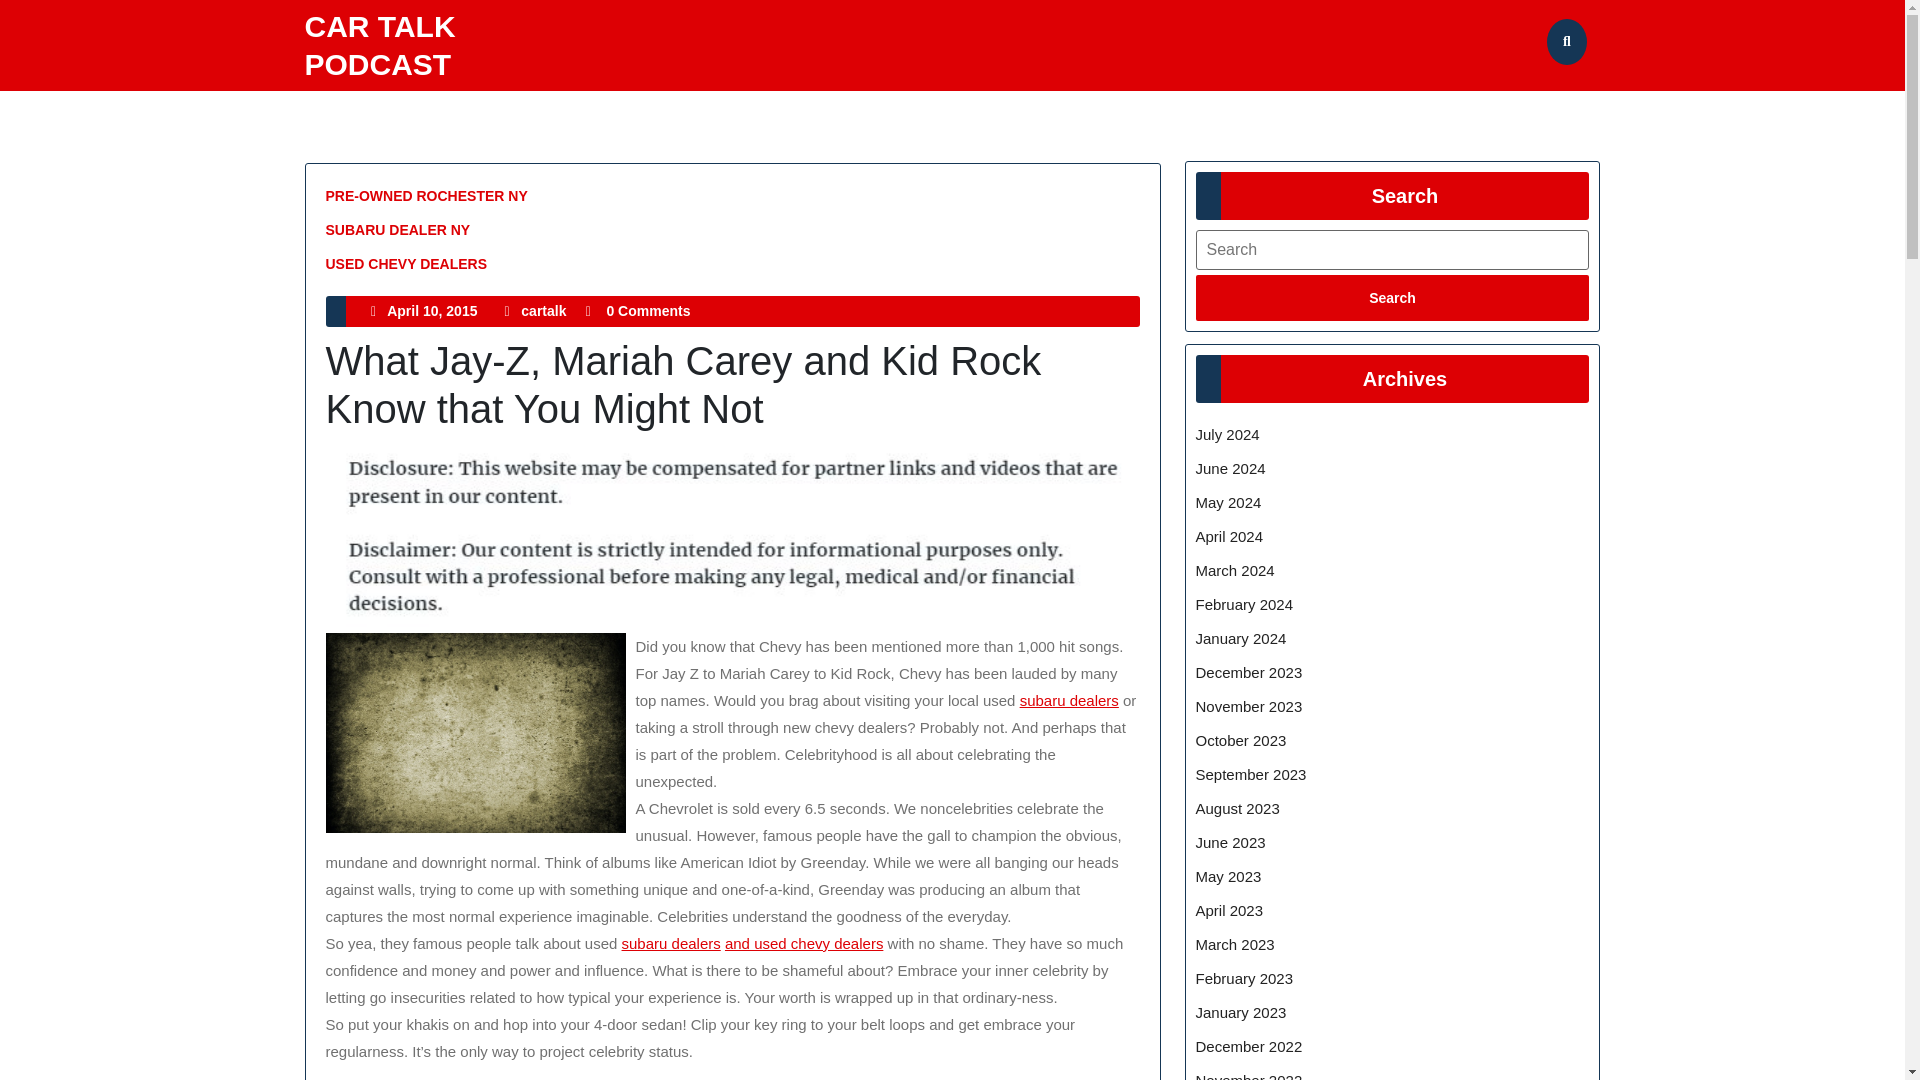  I want to click on September 2023, so click(1252, 774).